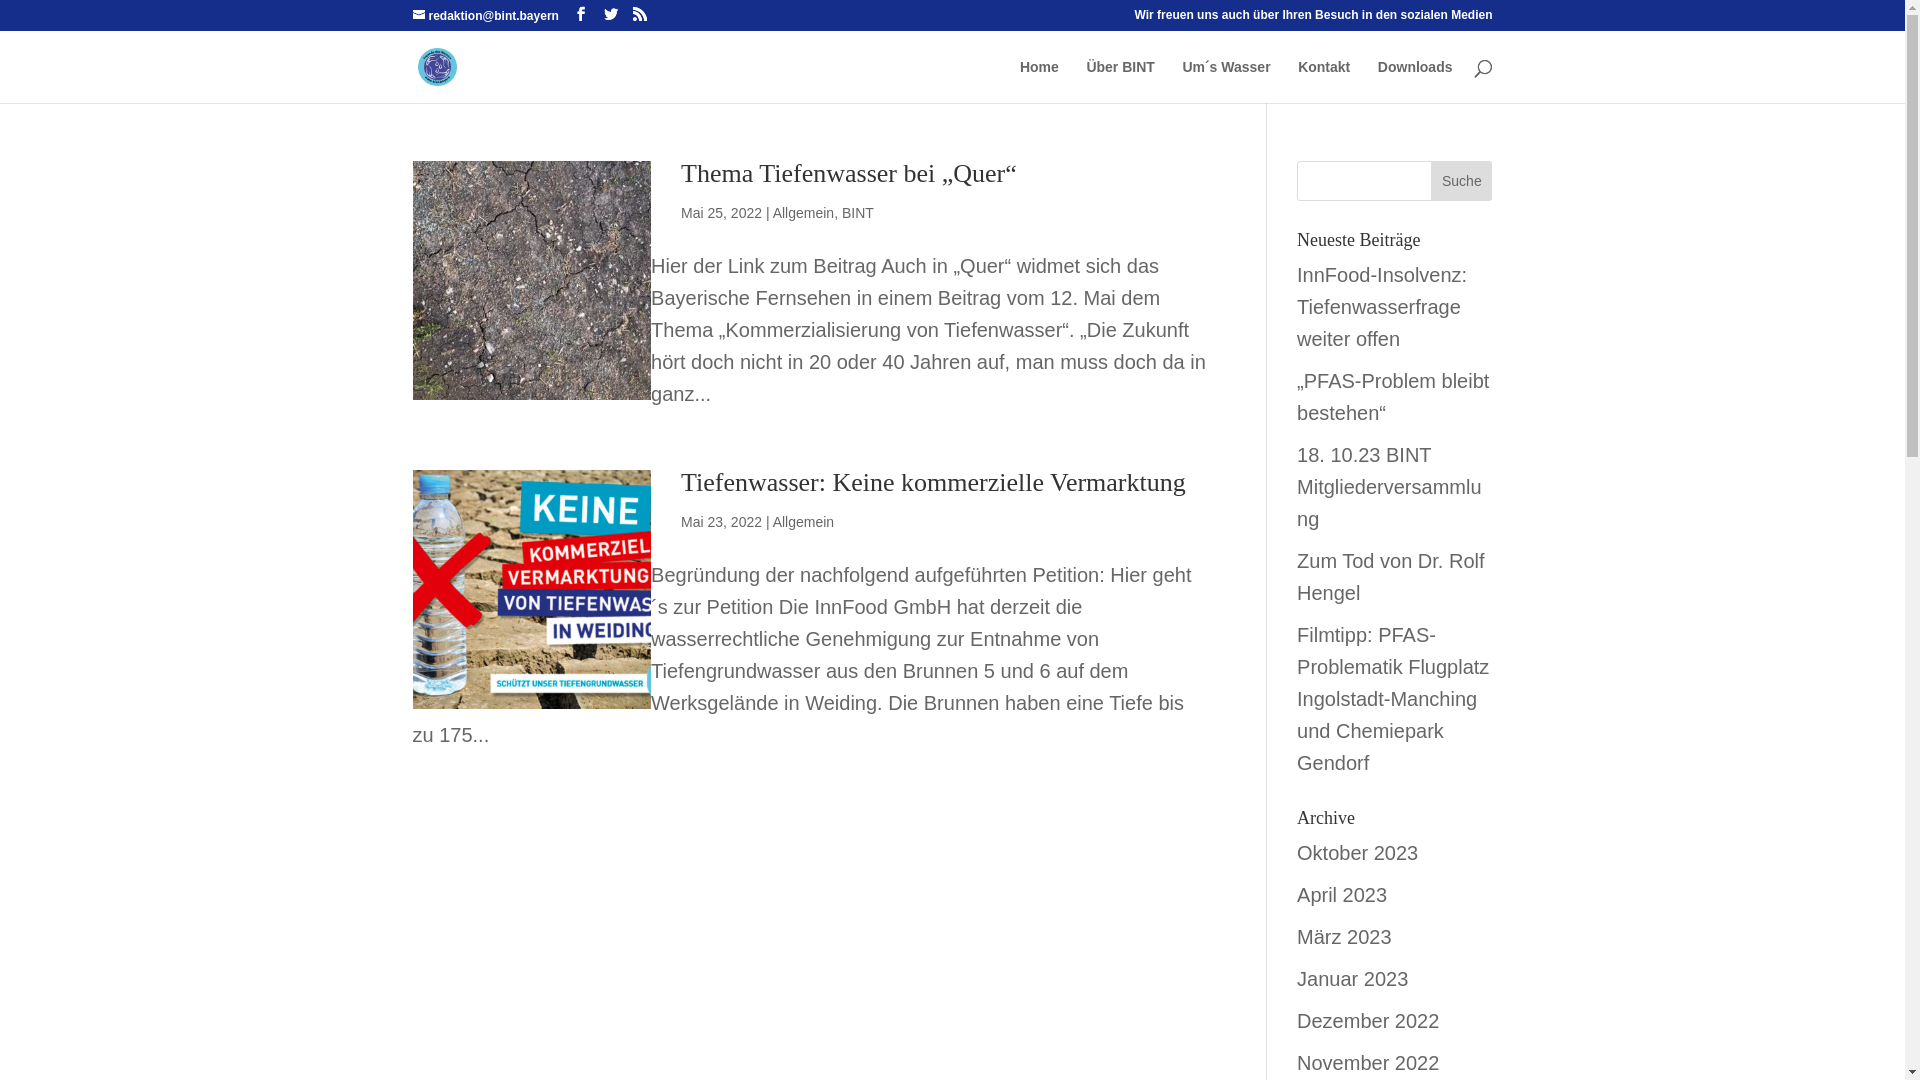 This screenshot has width=1920, height=1080. I want to click on BINT, so click(858, 213).